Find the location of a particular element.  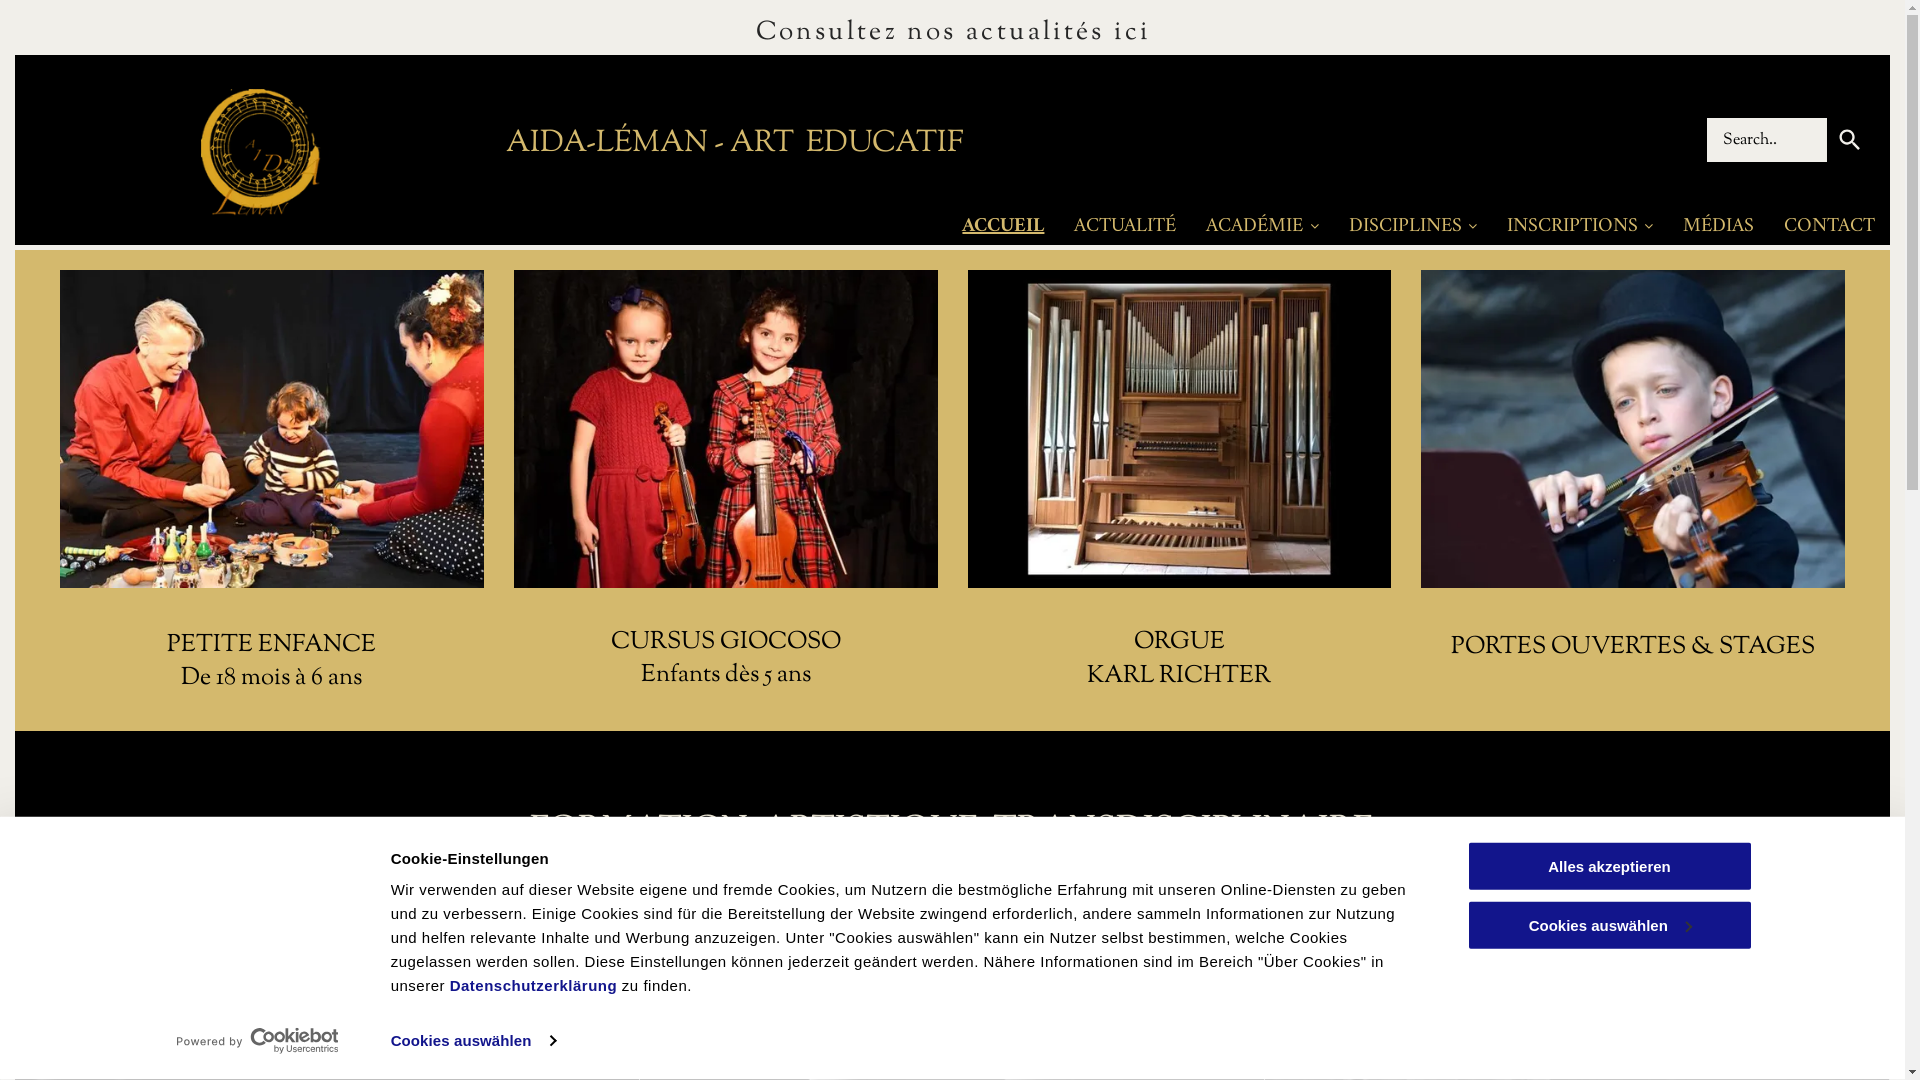

CURSUS GIOCOSO is located at coordinates (726, 642).